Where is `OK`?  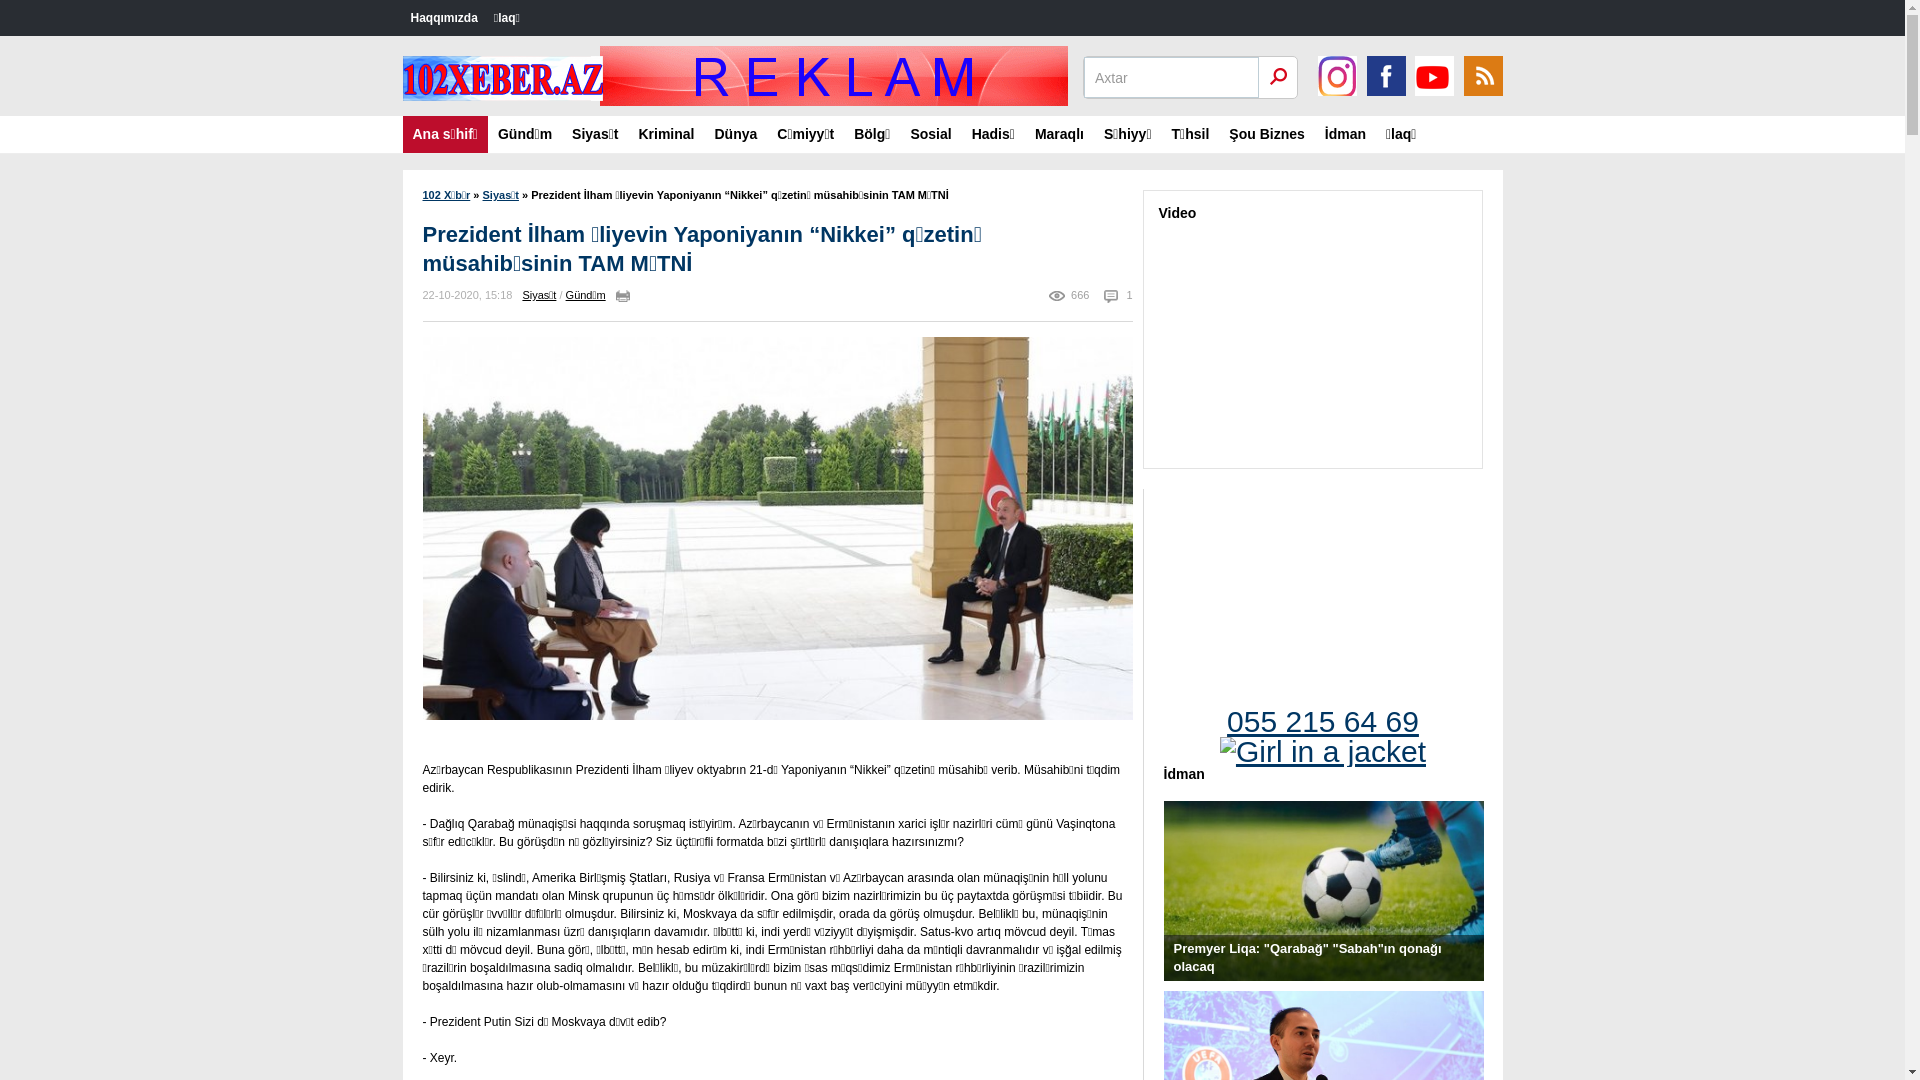 OK is located at coordinates (1278, 77).